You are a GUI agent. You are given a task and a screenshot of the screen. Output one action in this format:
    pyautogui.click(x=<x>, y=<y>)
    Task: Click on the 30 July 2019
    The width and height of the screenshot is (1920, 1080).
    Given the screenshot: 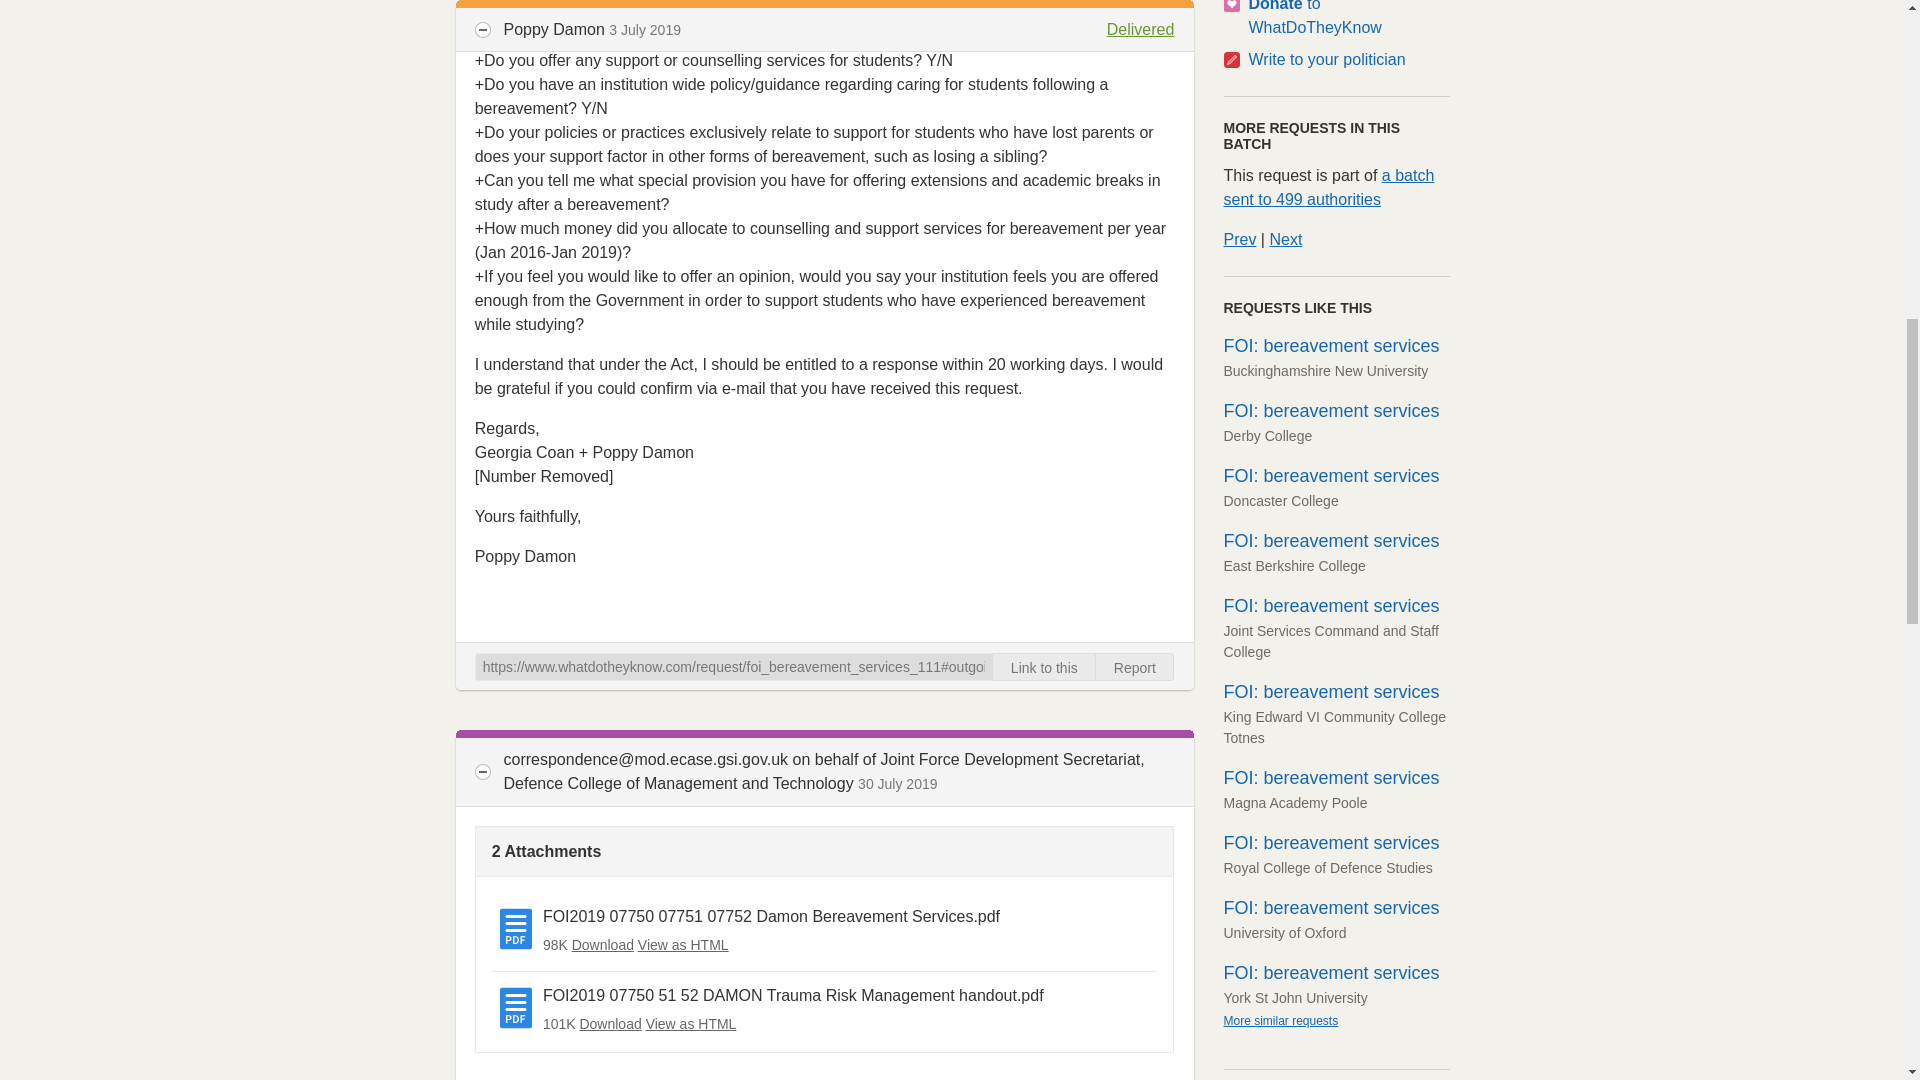 What is the action you would take?
    pyautogui.click(x=897, y=784)
    